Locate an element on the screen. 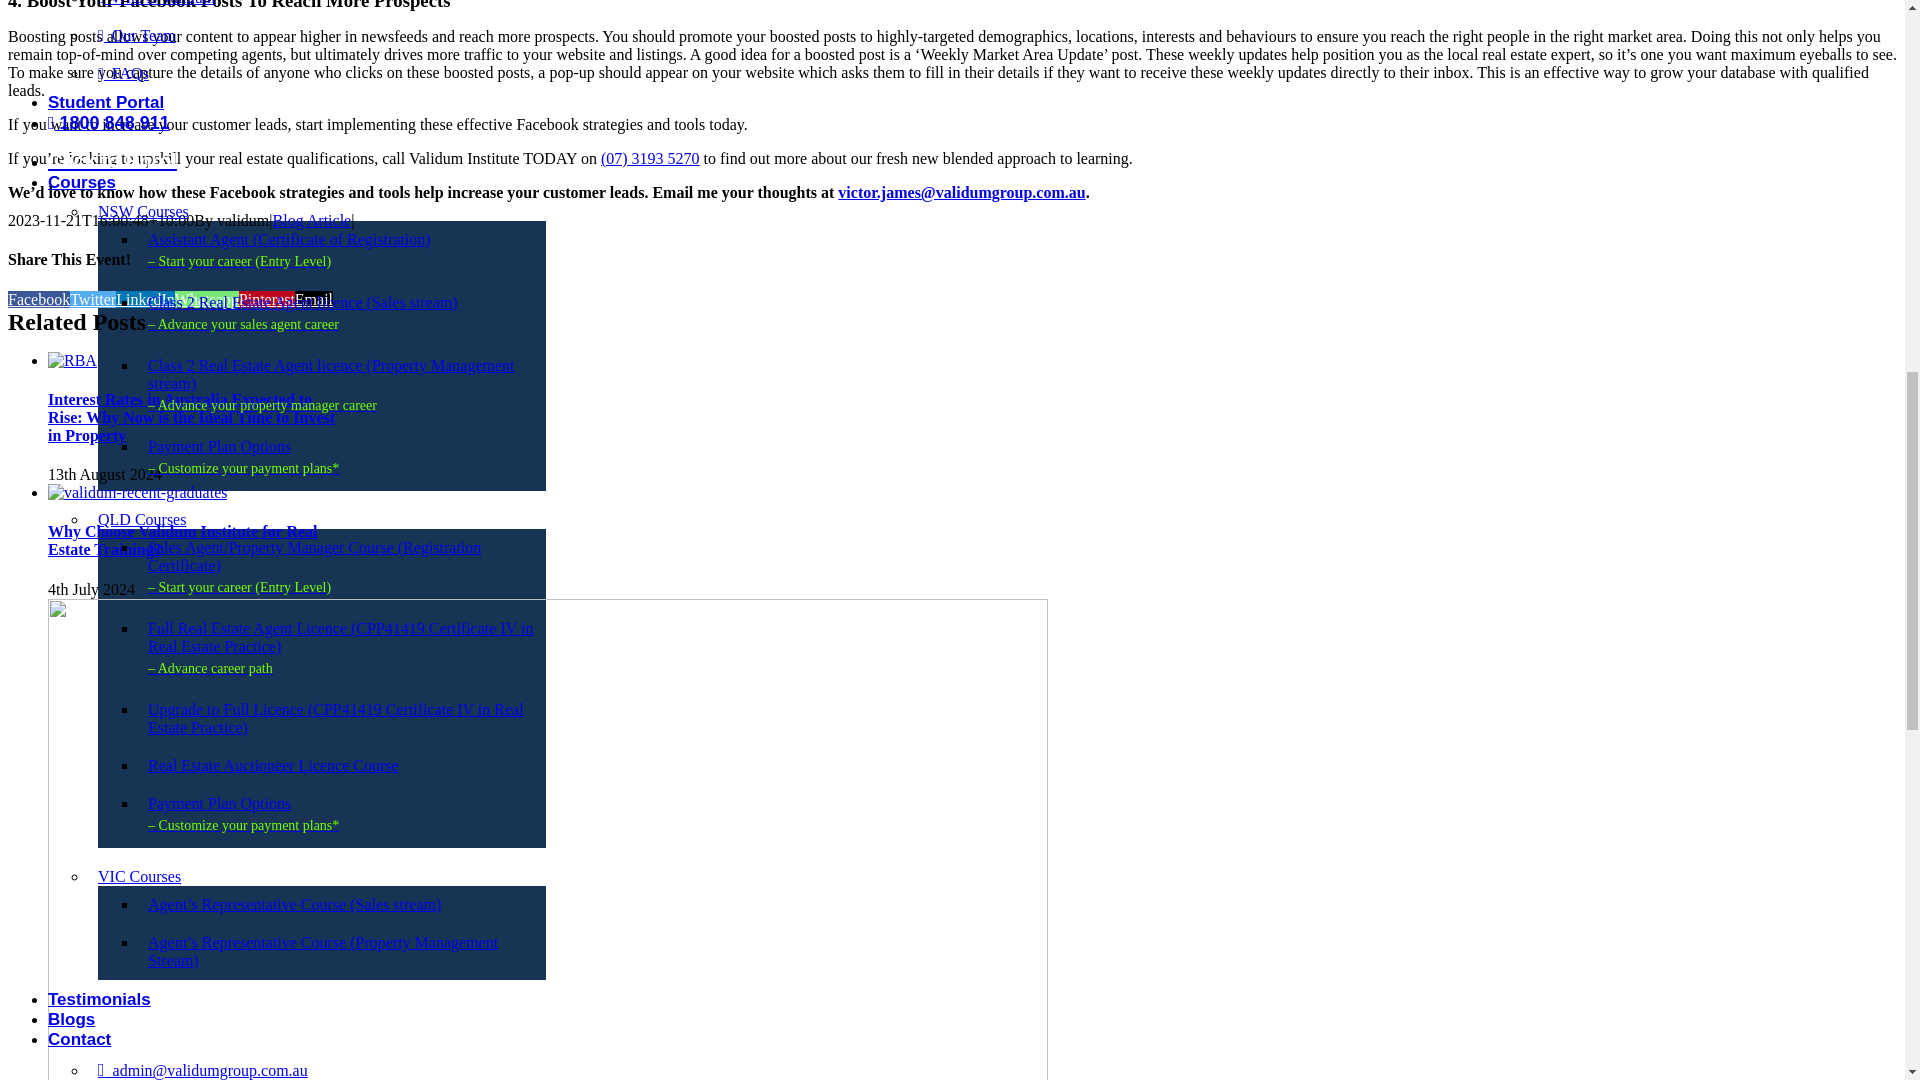 This screenshot has width=1920, height=1080. Facebook is located at coordinates (38, 298).